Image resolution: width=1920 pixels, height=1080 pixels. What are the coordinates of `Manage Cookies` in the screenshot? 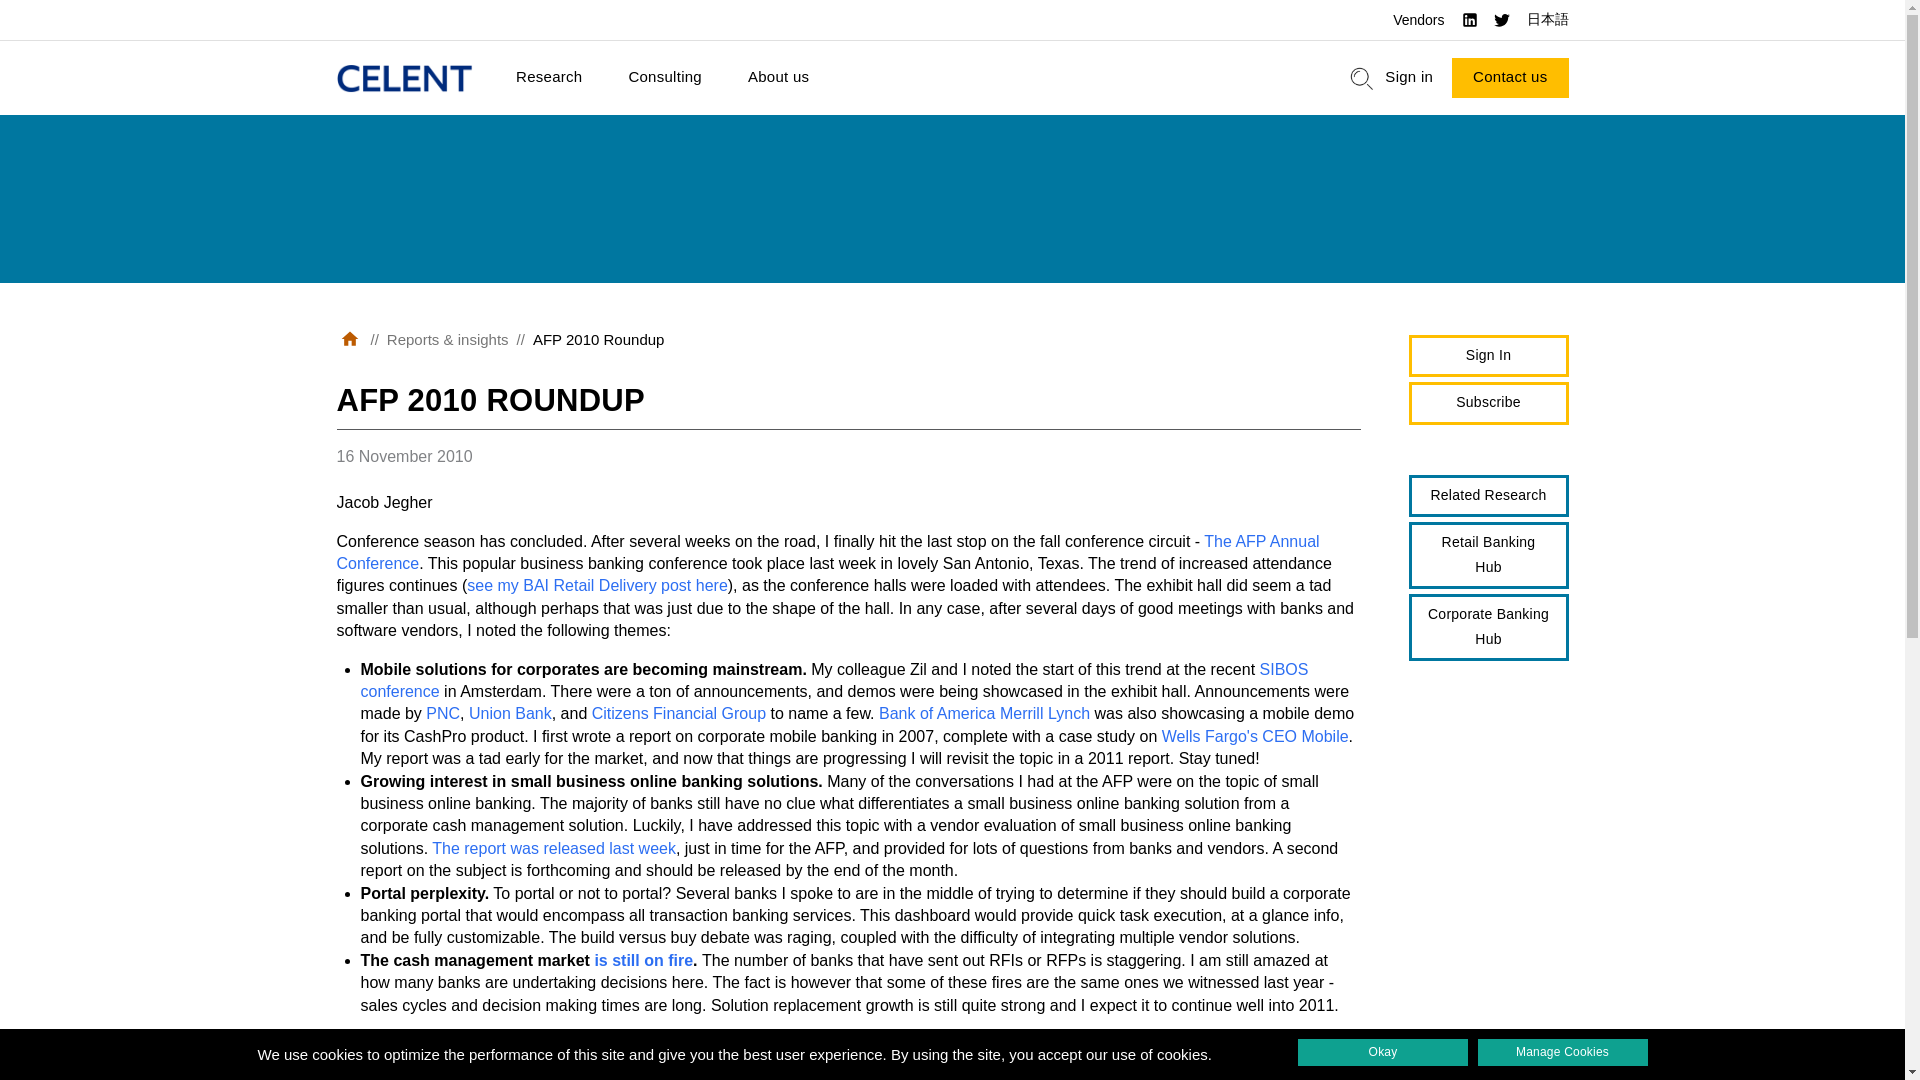 It's located at (1562, 1052).